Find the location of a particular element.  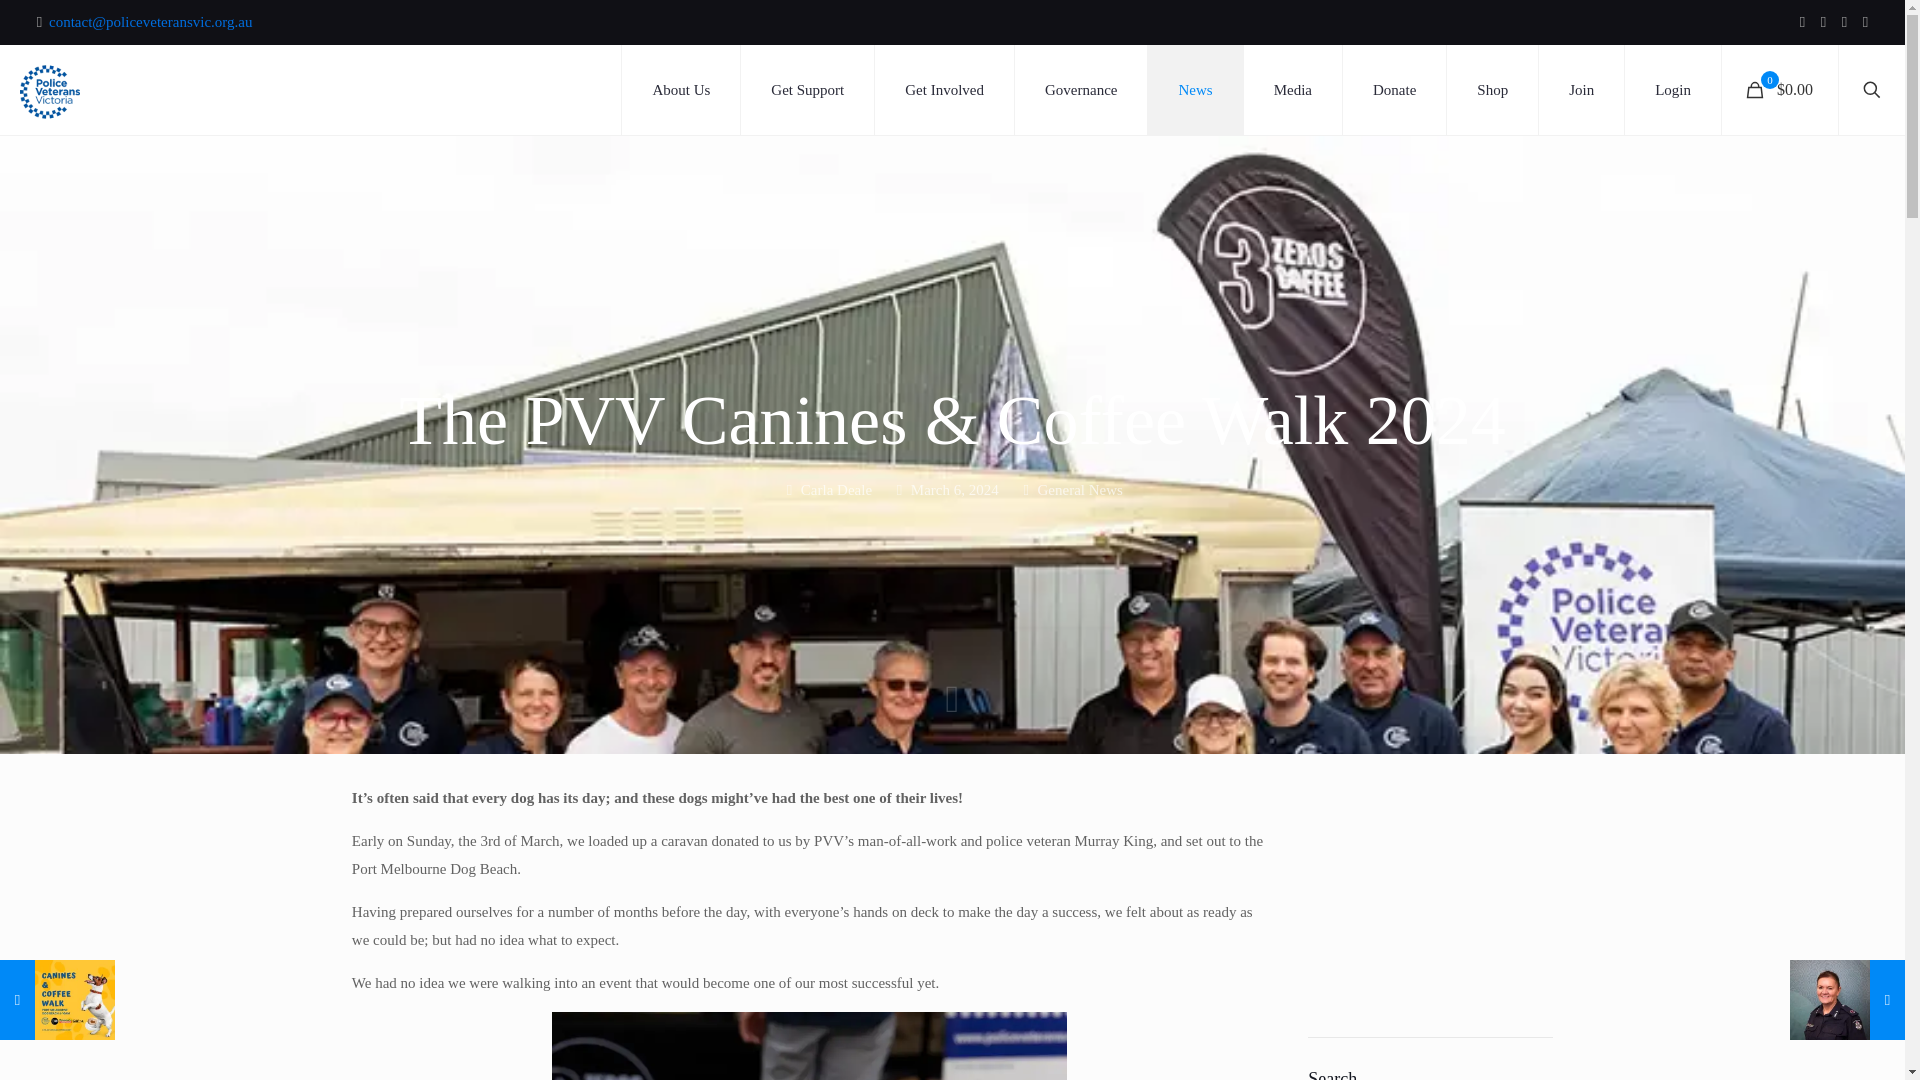

LinkedIn is located at coordinates (1844, 22).